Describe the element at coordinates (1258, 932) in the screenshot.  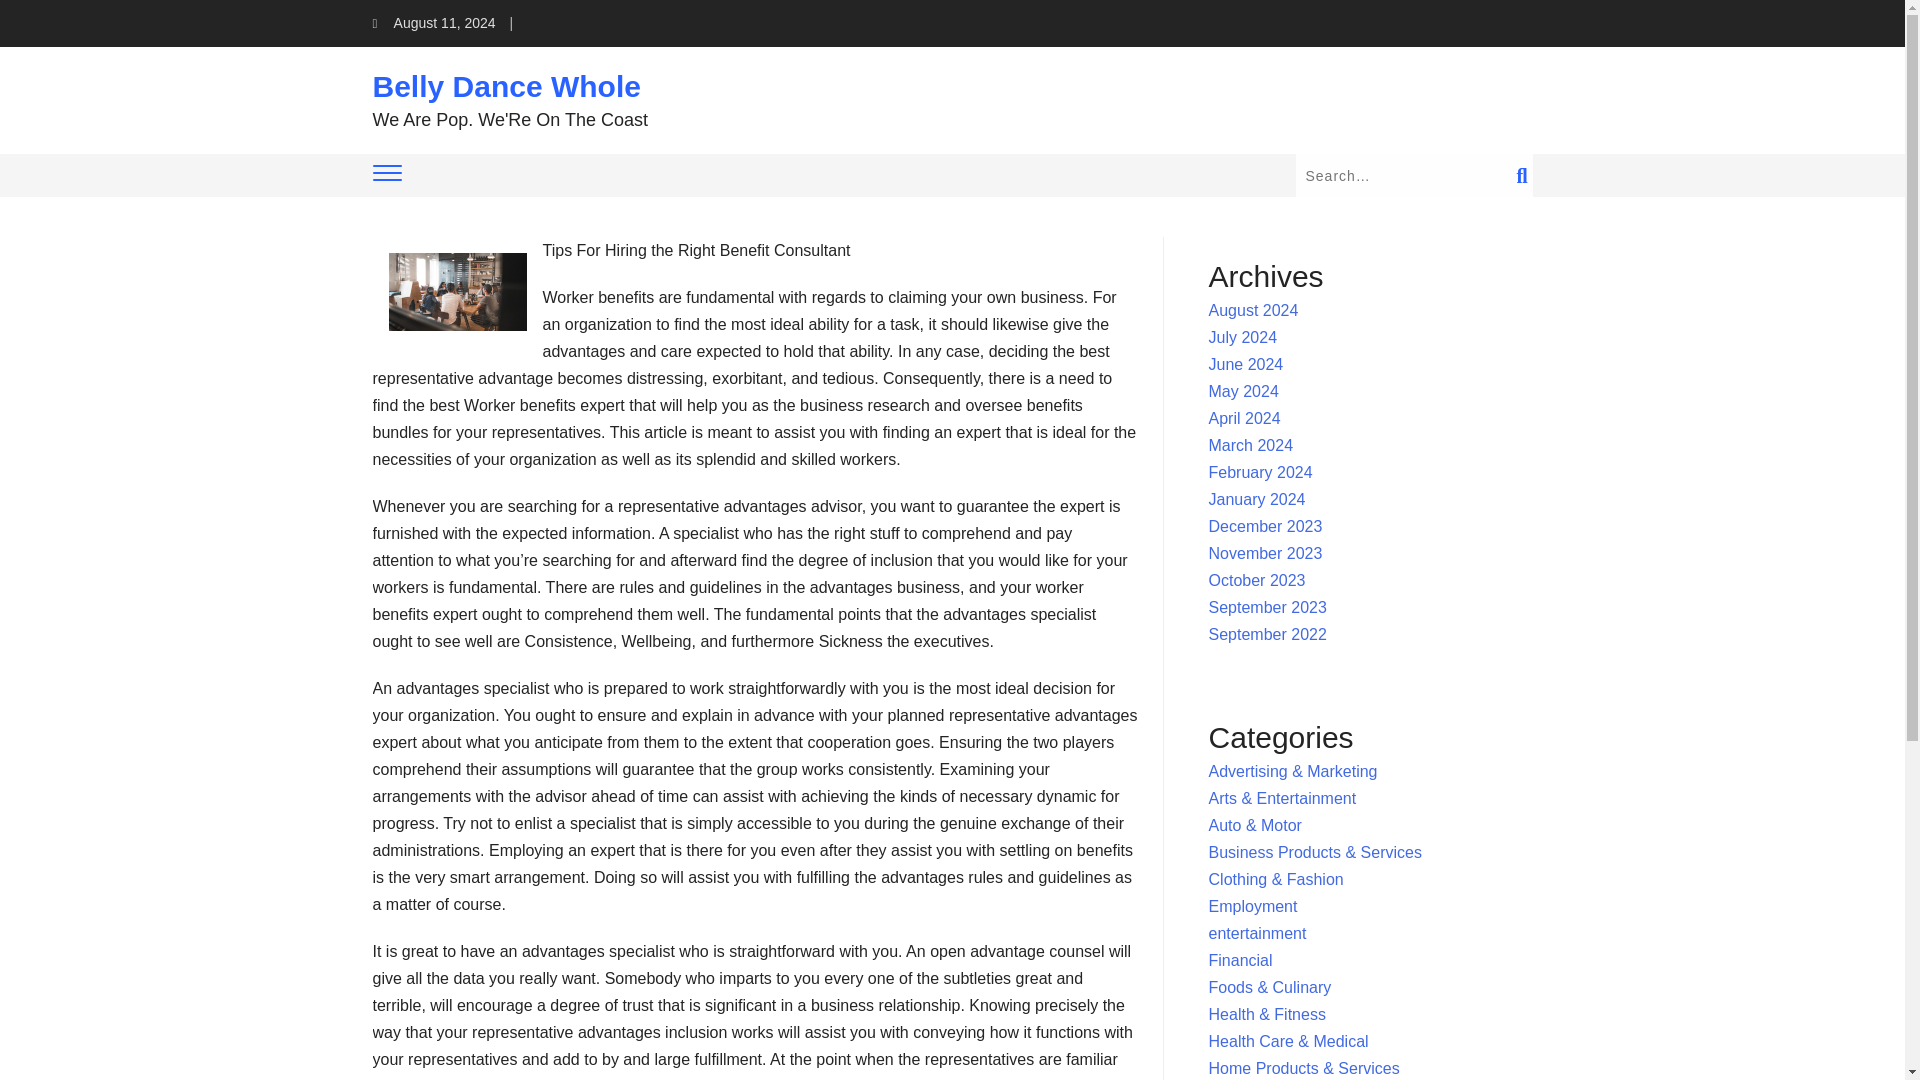
I see `entertainment` at that location.